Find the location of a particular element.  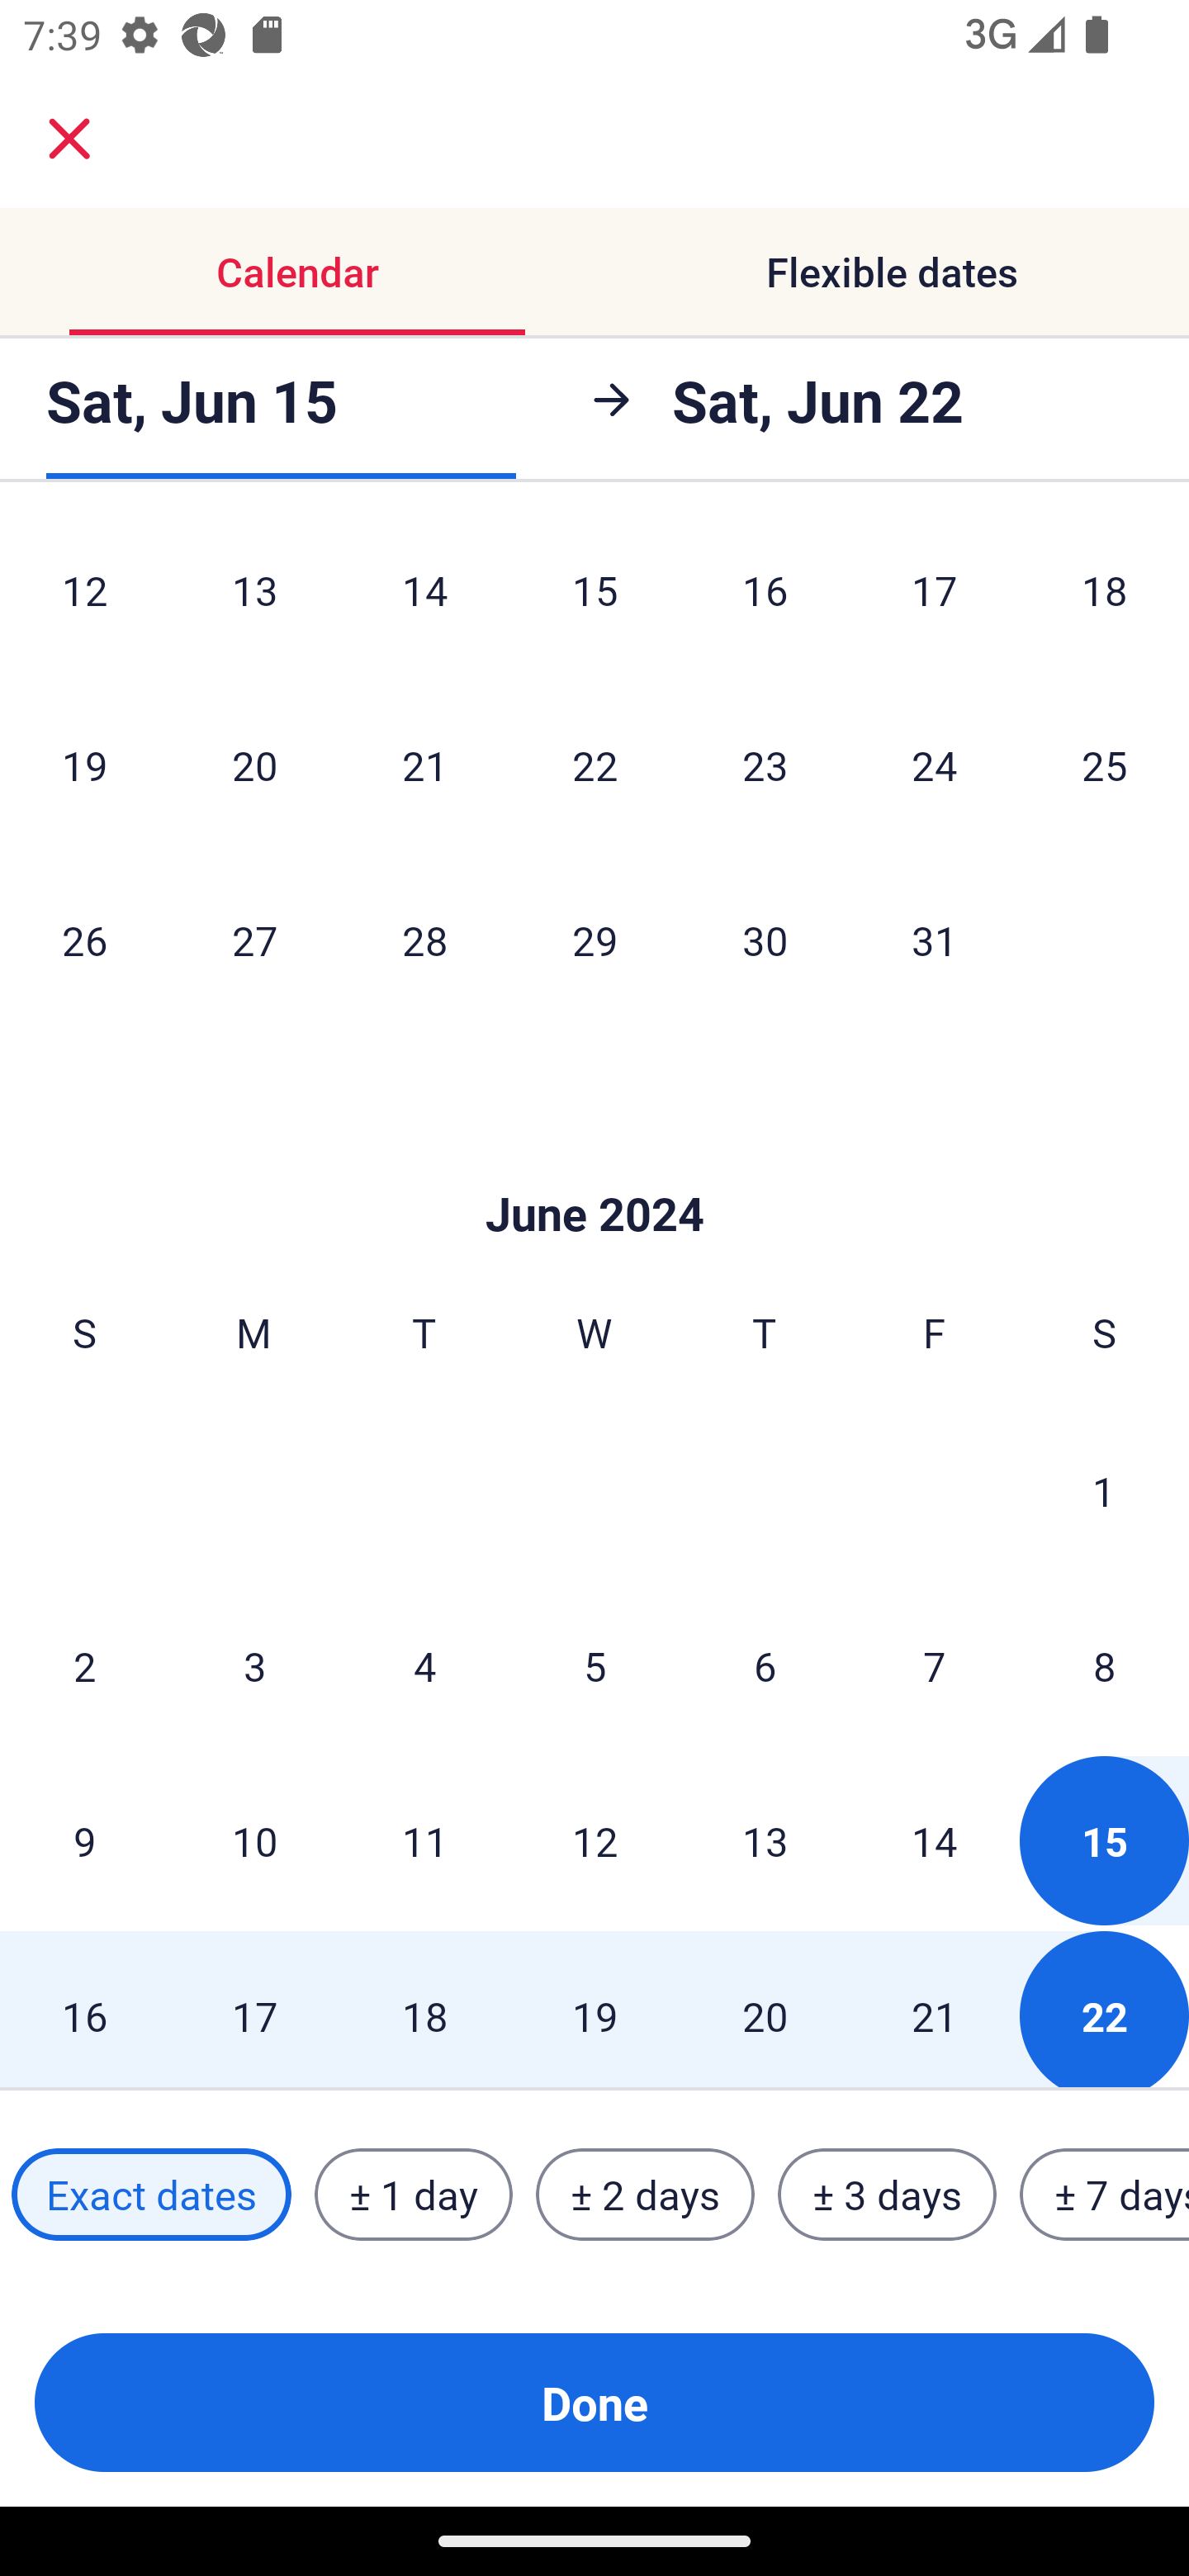

23 Thursday, May 23, 2024 is located at coordinates (765, 765).